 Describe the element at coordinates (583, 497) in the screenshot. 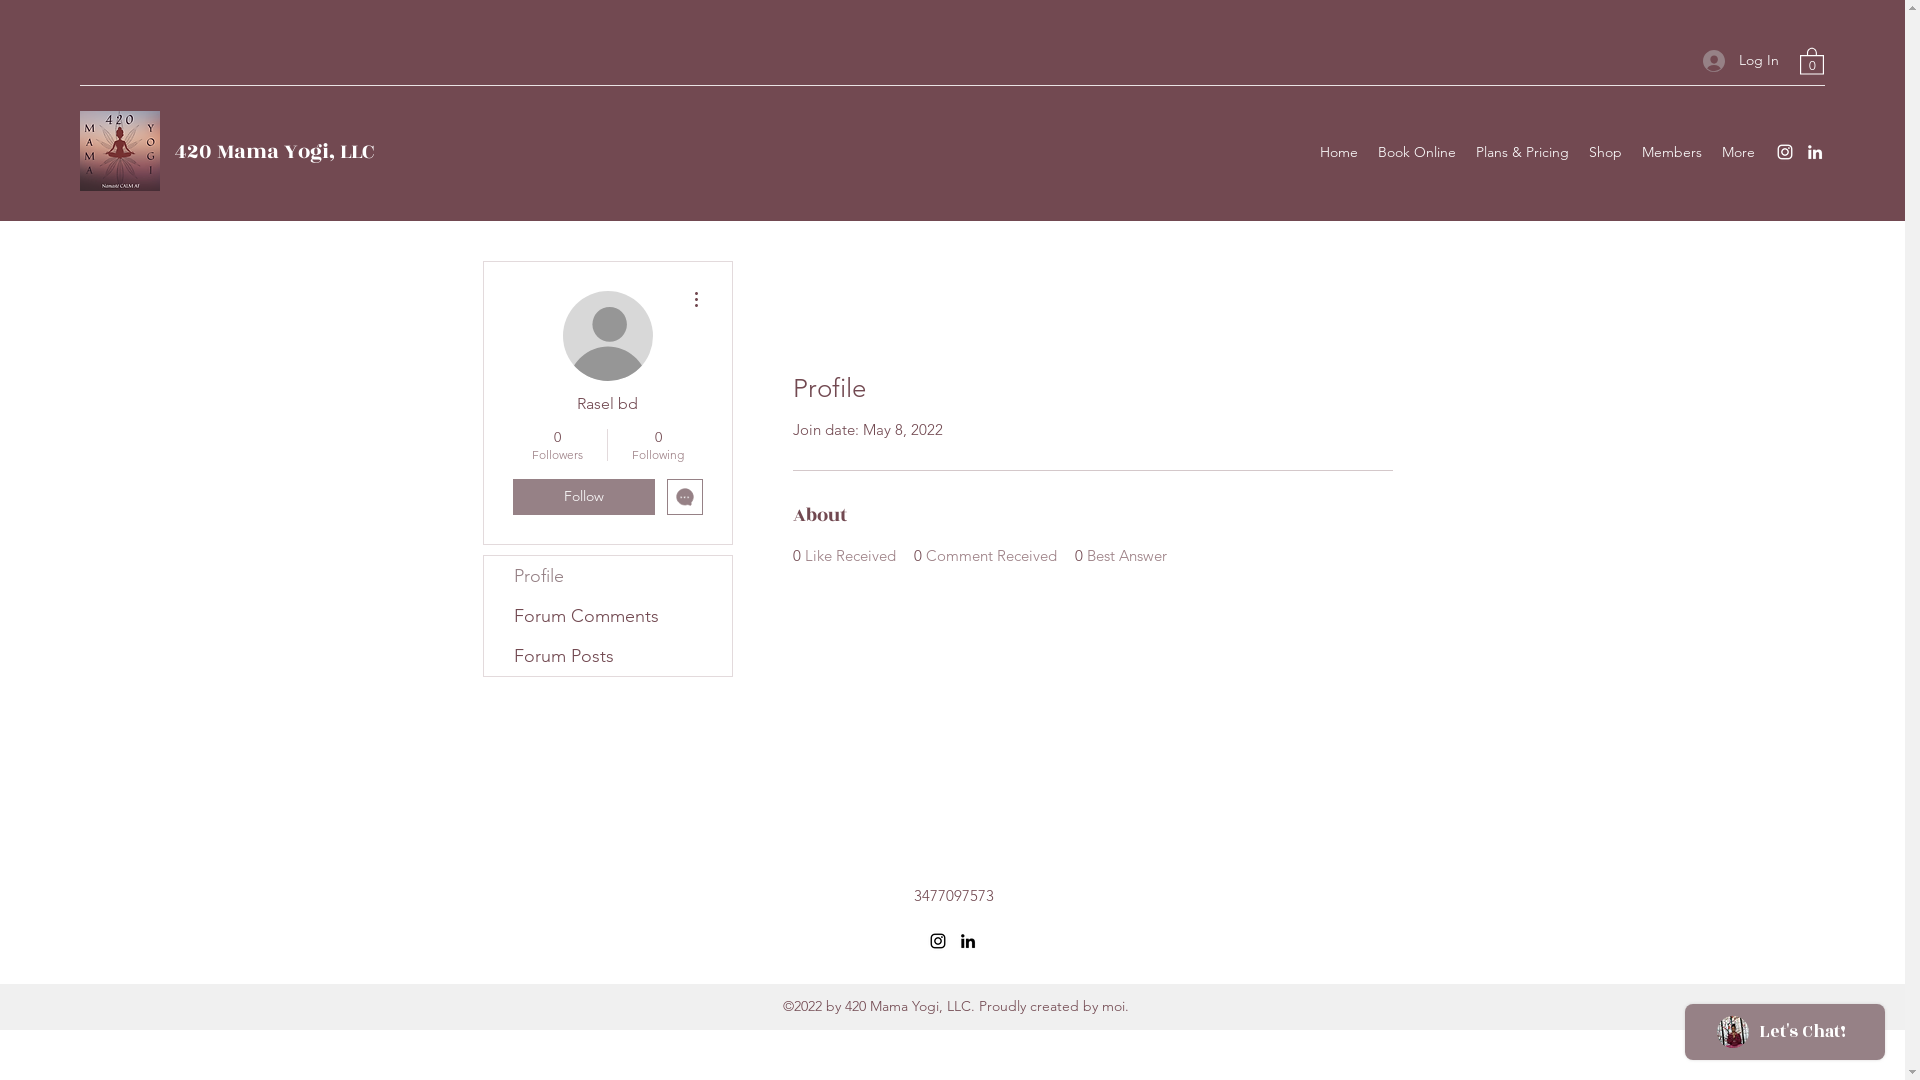

I see `Follow` at that location.